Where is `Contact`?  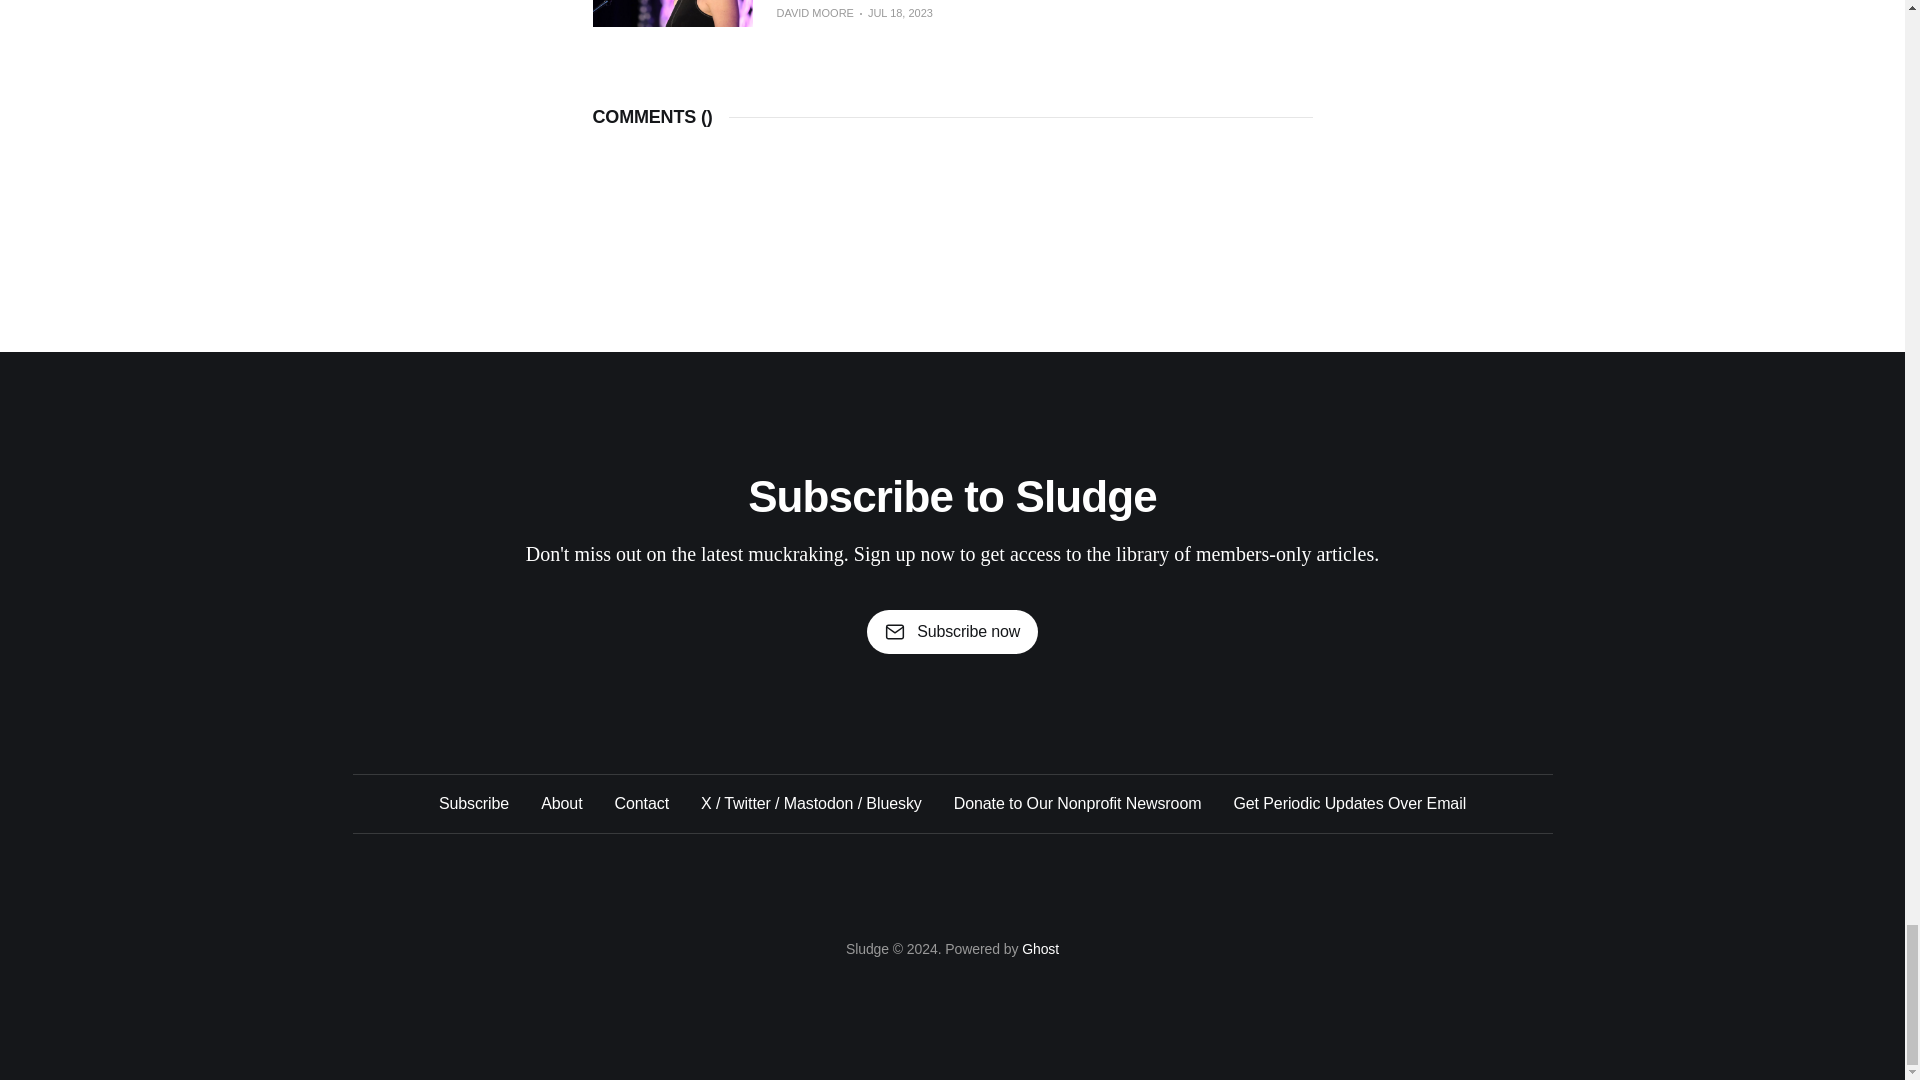 Contact is located at coordinates (641, 803).